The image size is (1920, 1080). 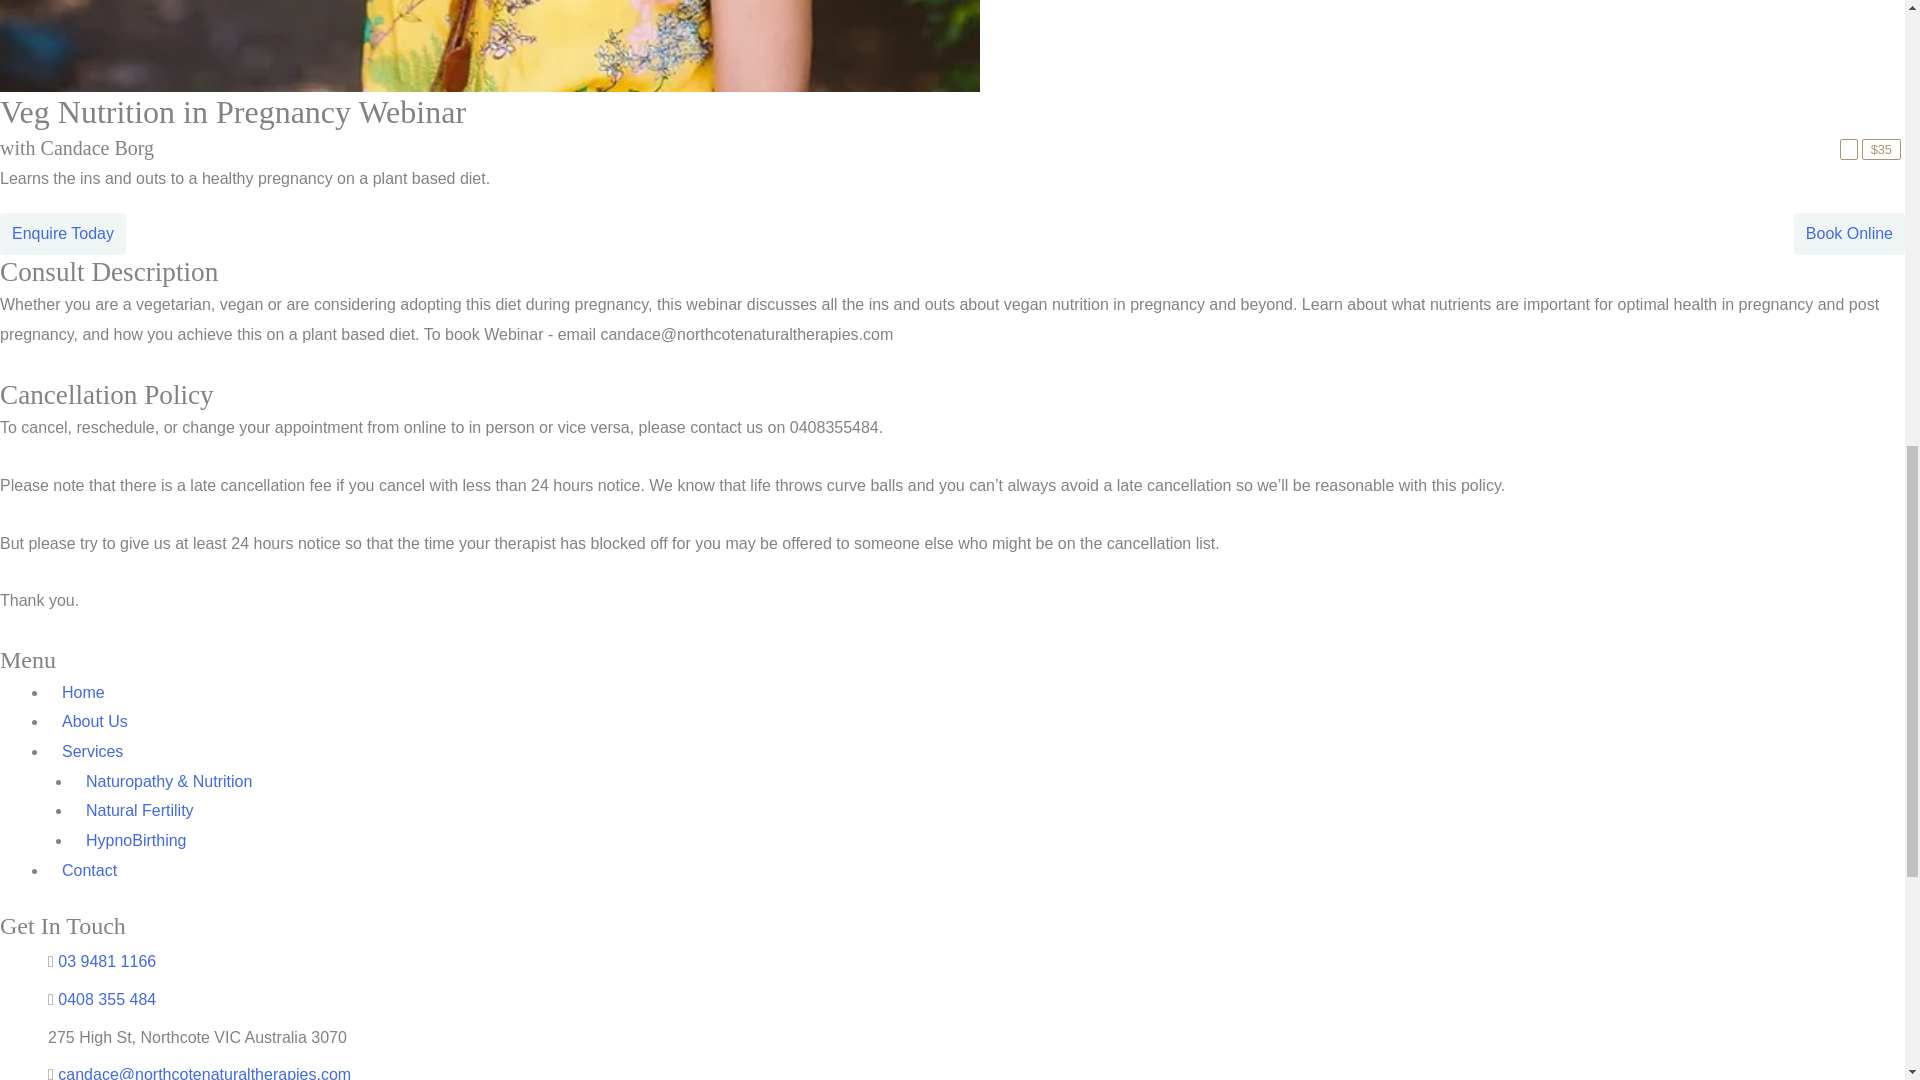 What do you see at coordinates (136, 840) in the screenshot?
I see `HypnoBirthing` at bounding box center [136, 840].